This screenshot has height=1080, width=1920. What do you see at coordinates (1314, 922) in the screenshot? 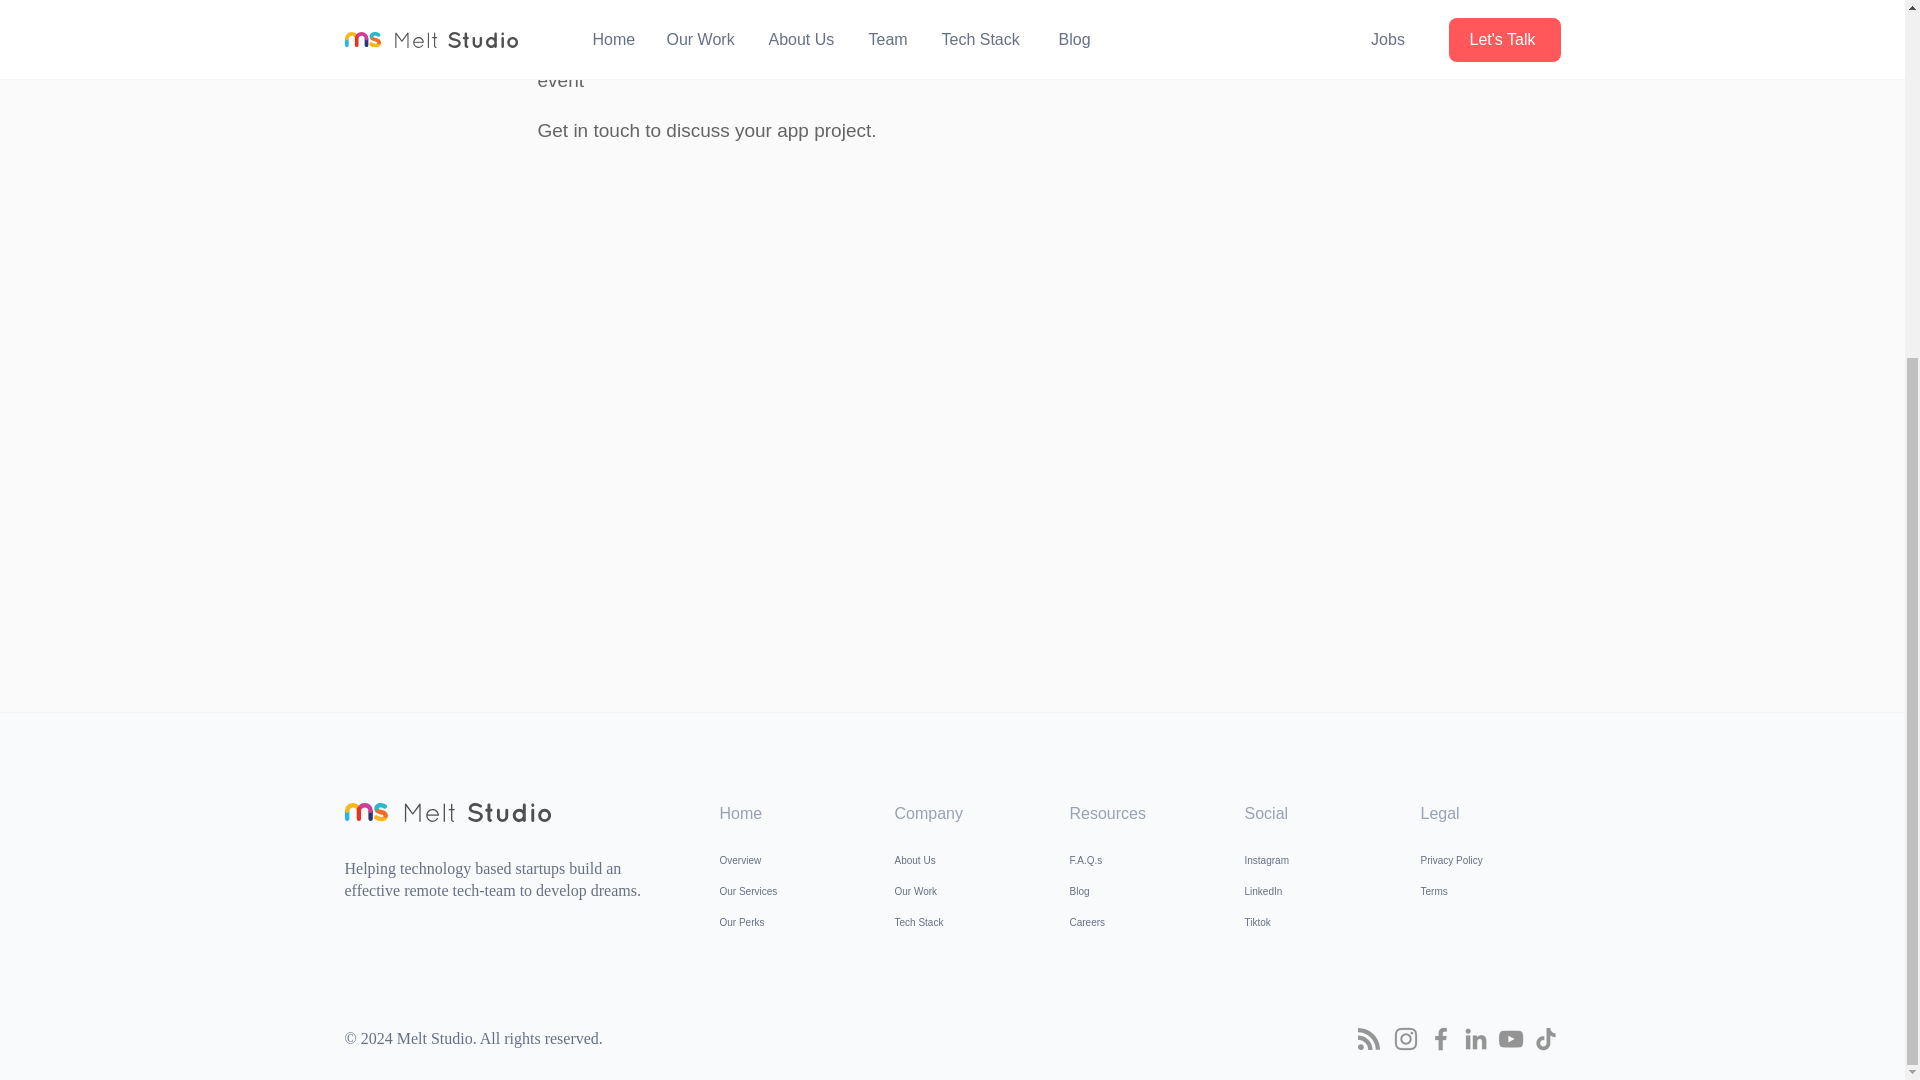
I see `Tiktok` at bounding box center [1314, 922].